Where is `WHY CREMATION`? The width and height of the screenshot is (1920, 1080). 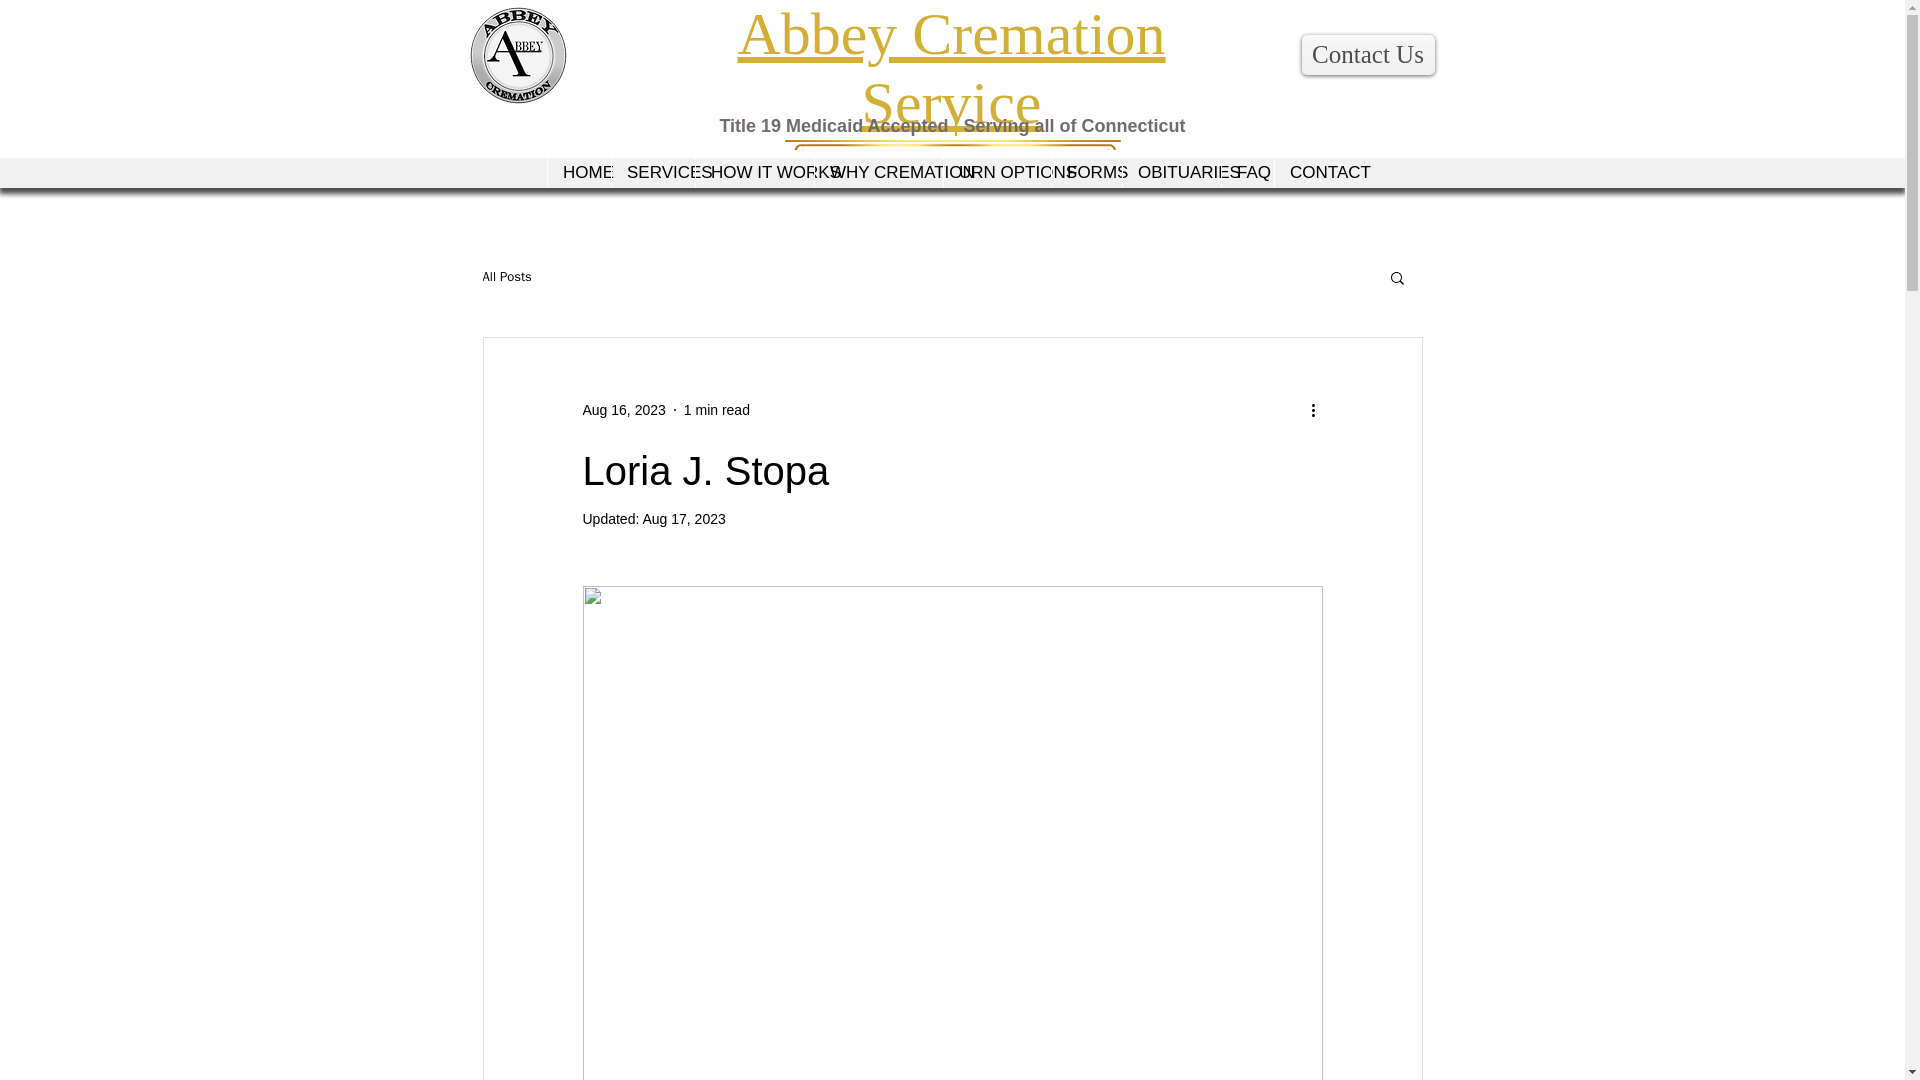 WHY CREMATION is located at coordinates (878, 172).